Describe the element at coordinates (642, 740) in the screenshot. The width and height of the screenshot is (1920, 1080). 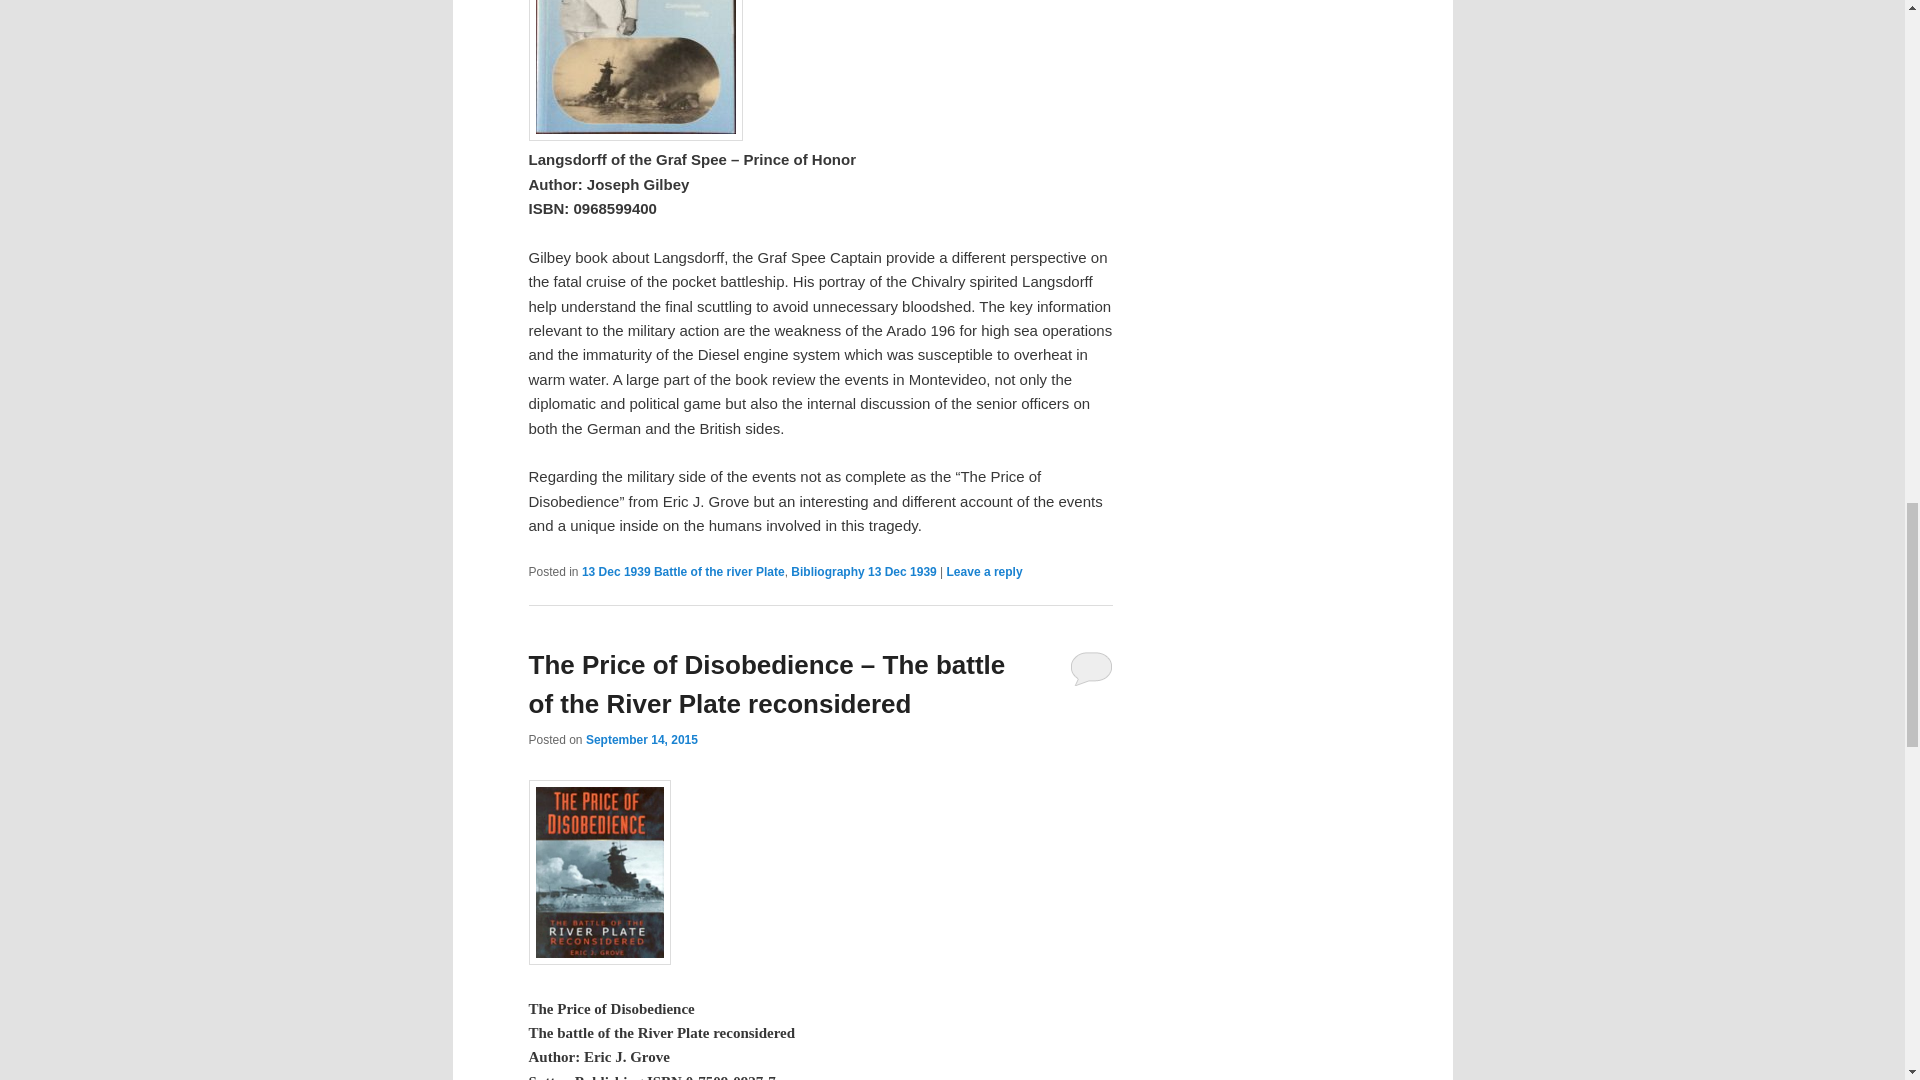
I see `11:26 pm` at that location.